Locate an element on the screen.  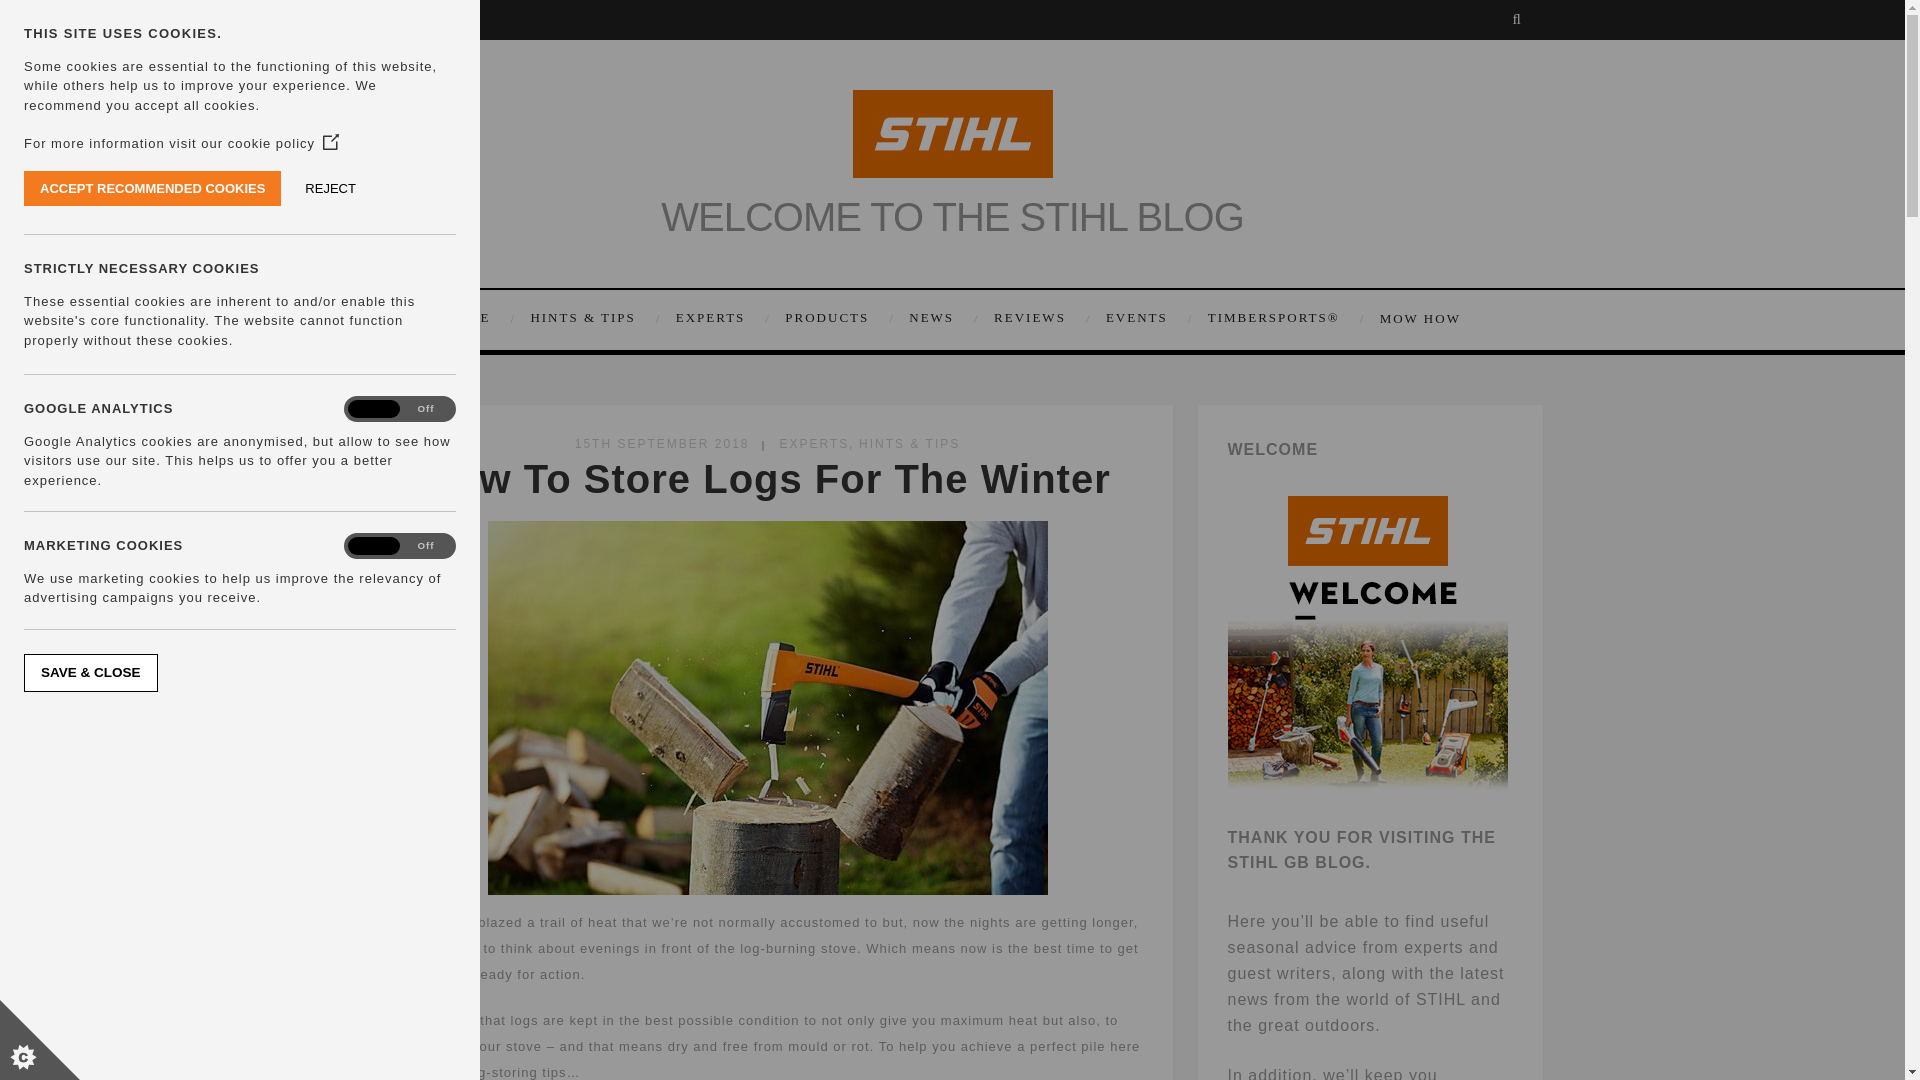
MOW HOW is located at coordinates (1416, 318).